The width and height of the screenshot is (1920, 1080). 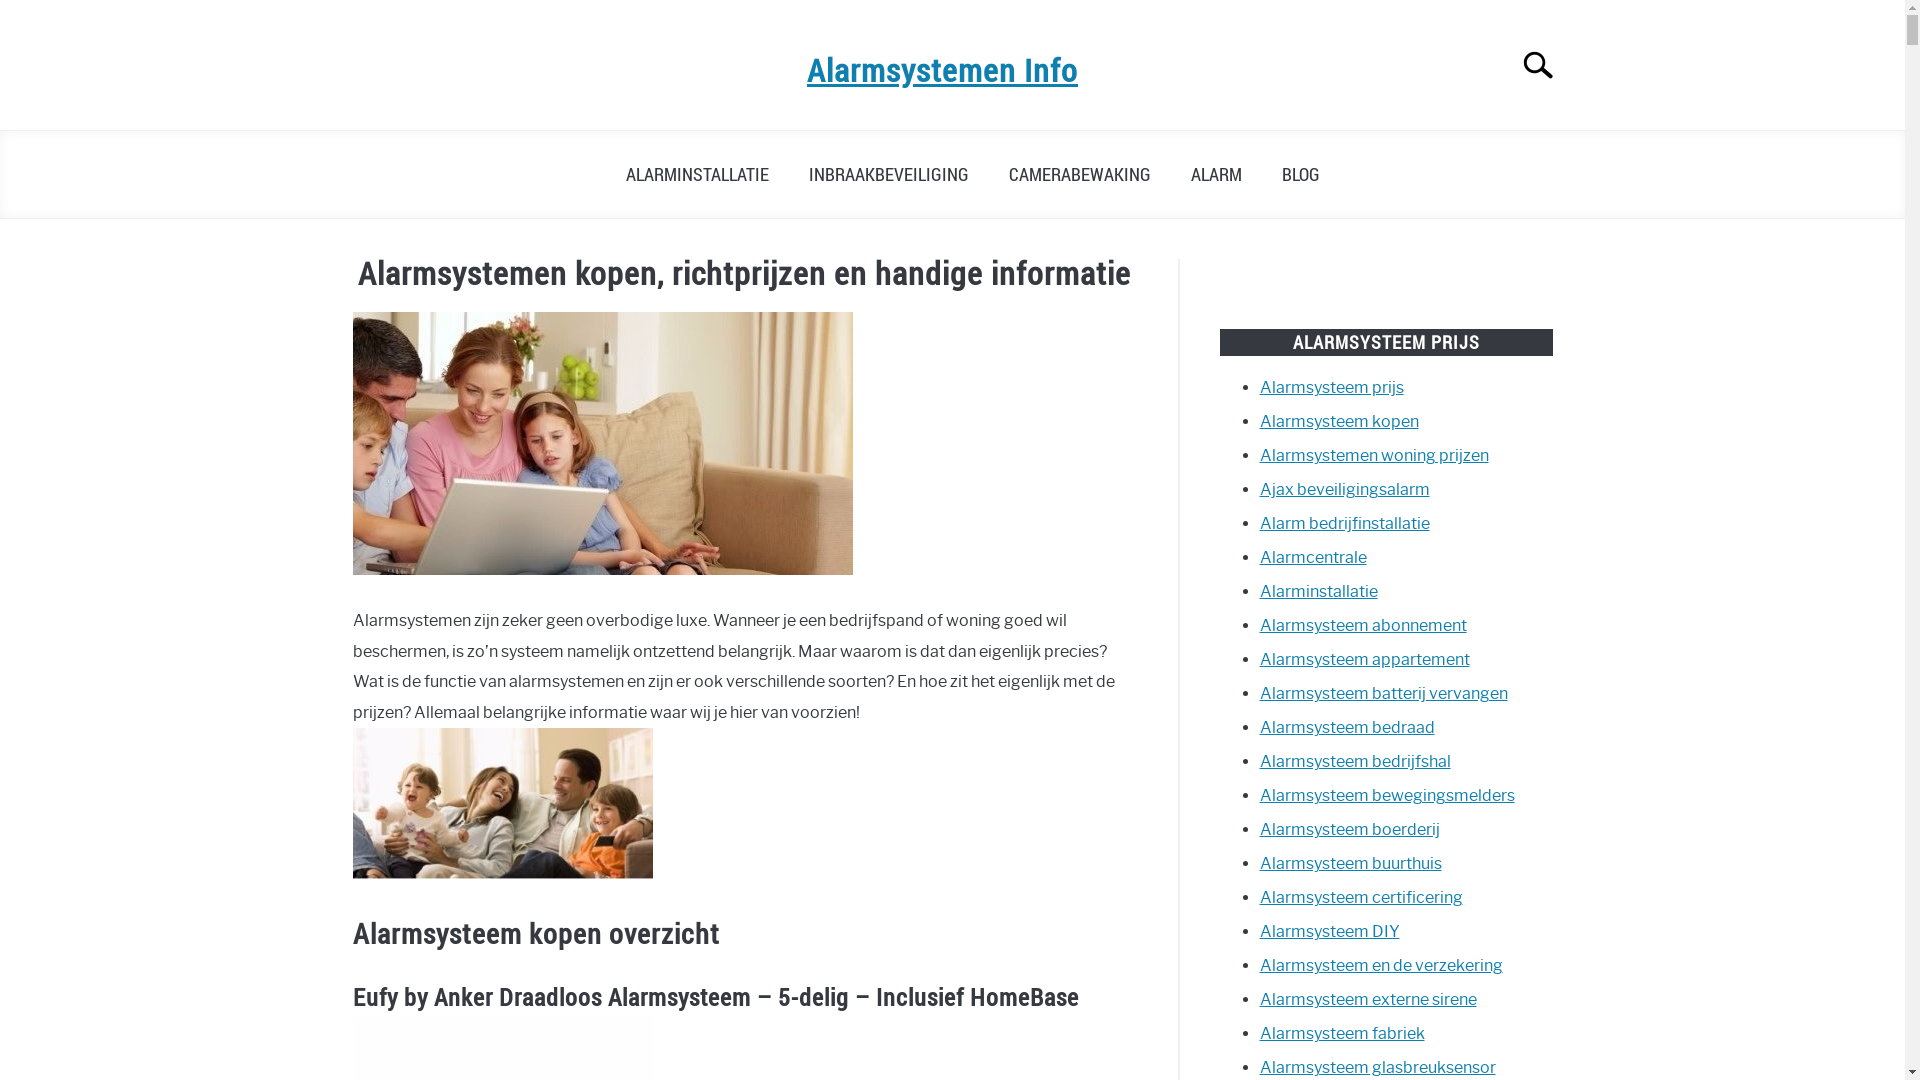 What do you see at coordinates (1342, 1034) in the screenshot?
I see `Alarmsysteem fabriek` at bounding box center [1342, 1034].